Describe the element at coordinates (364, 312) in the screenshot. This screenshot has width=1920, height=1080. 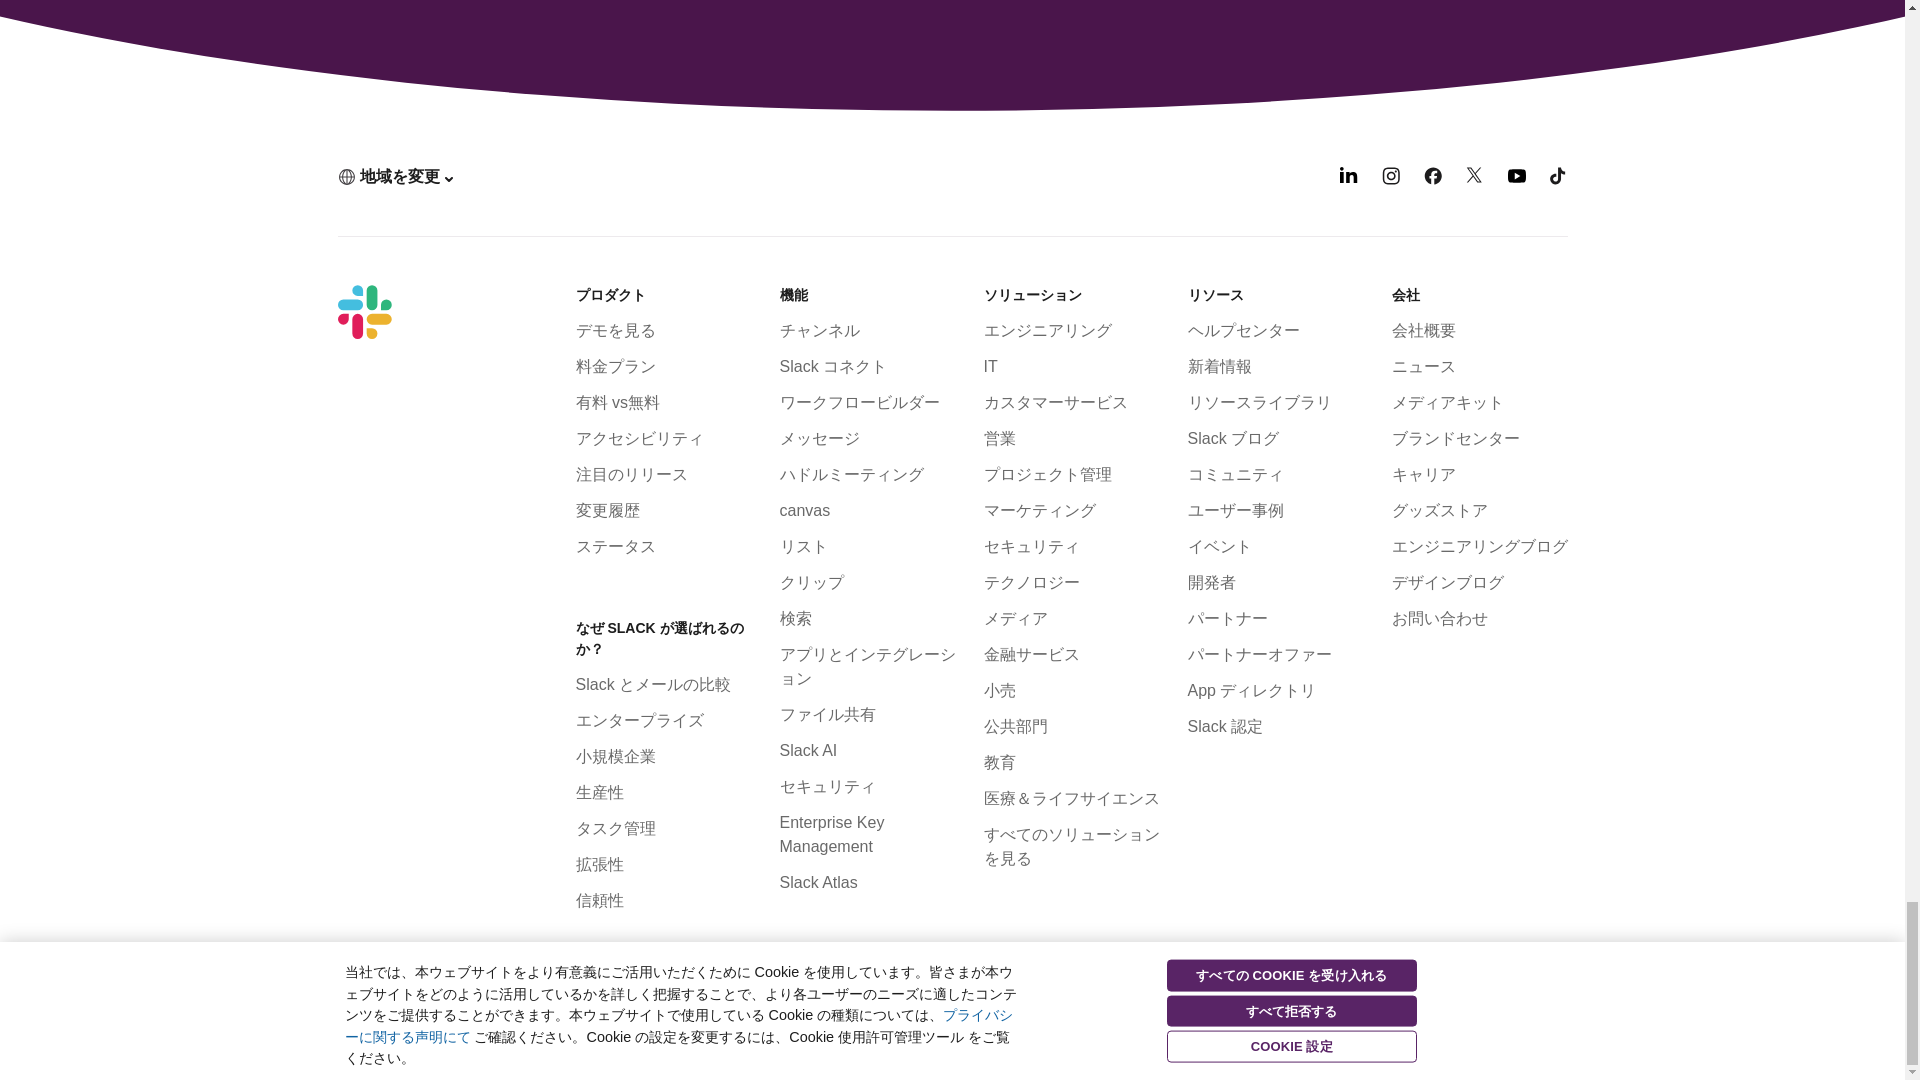
I see `Slack` at that location.